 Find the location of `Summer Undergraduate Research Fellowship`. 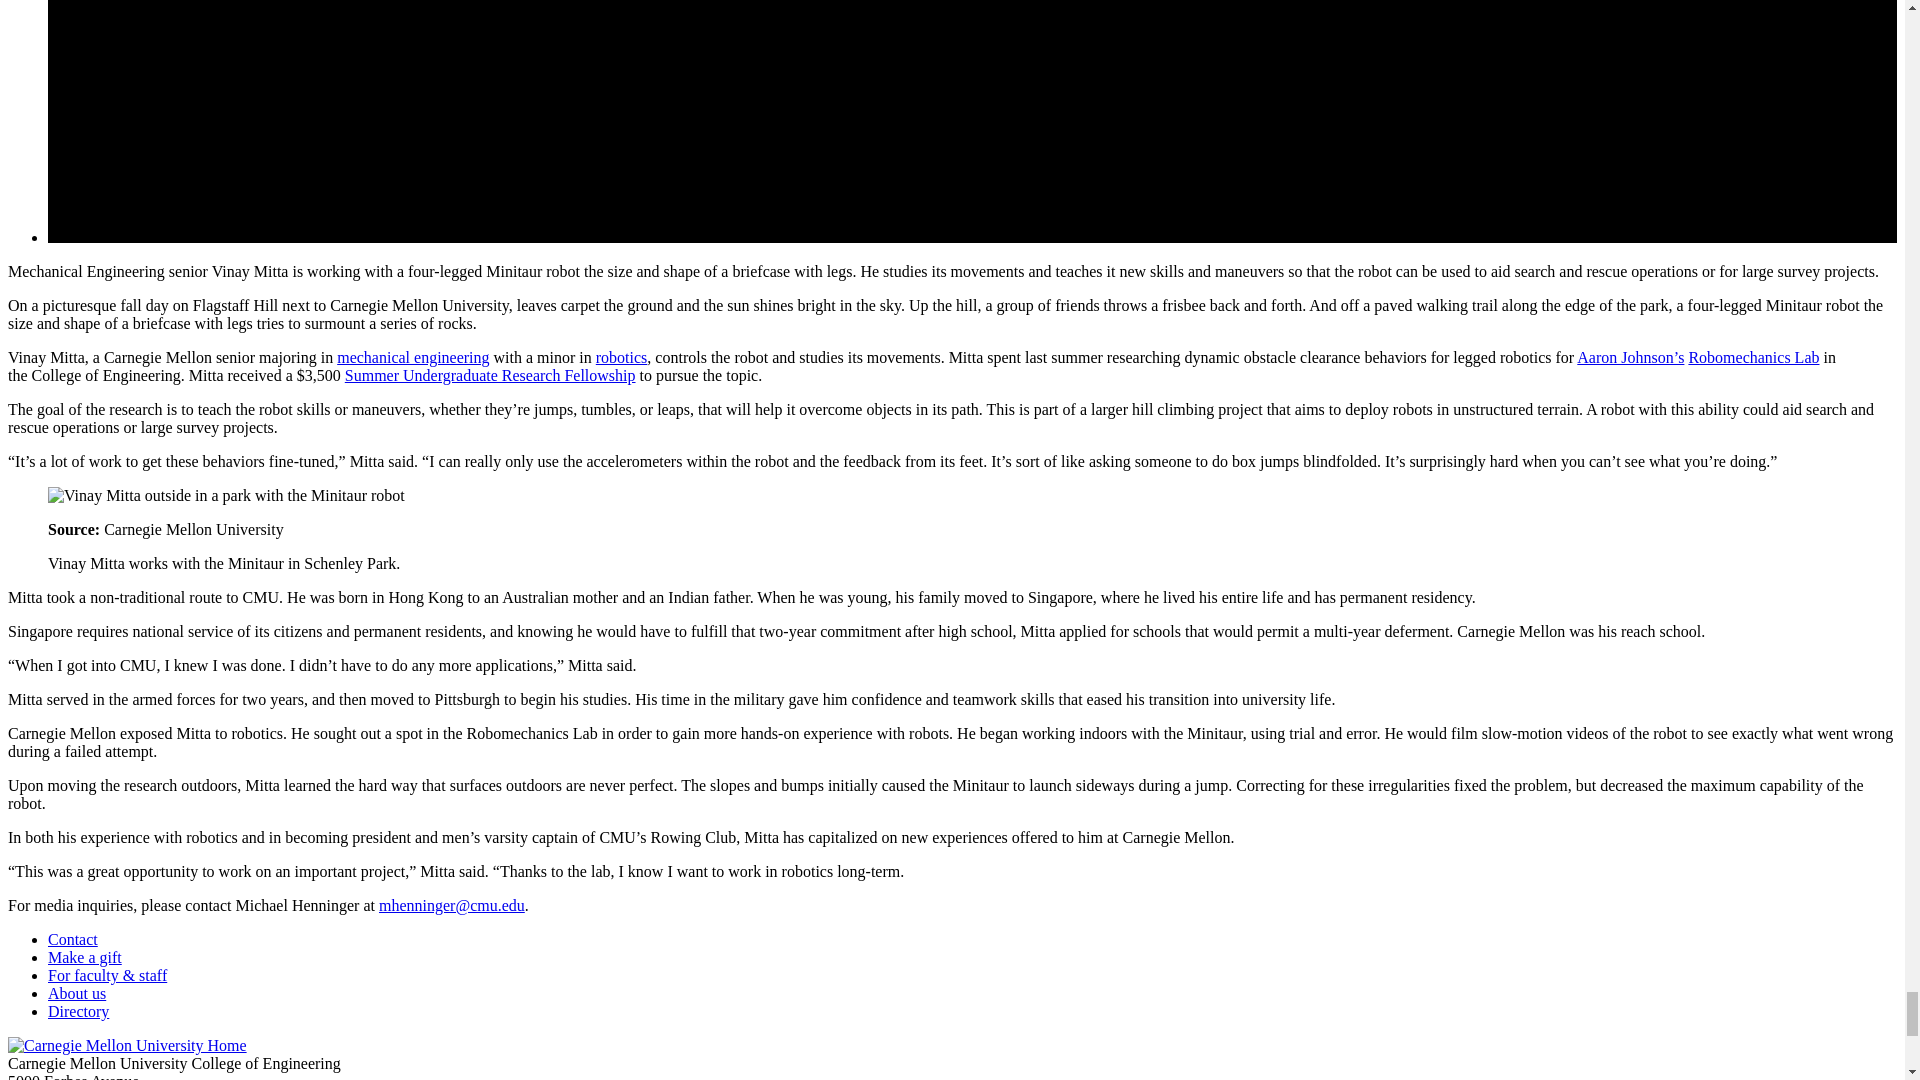

Summer Undergraduate Research Fellowship is located at coordinates (490, 376).